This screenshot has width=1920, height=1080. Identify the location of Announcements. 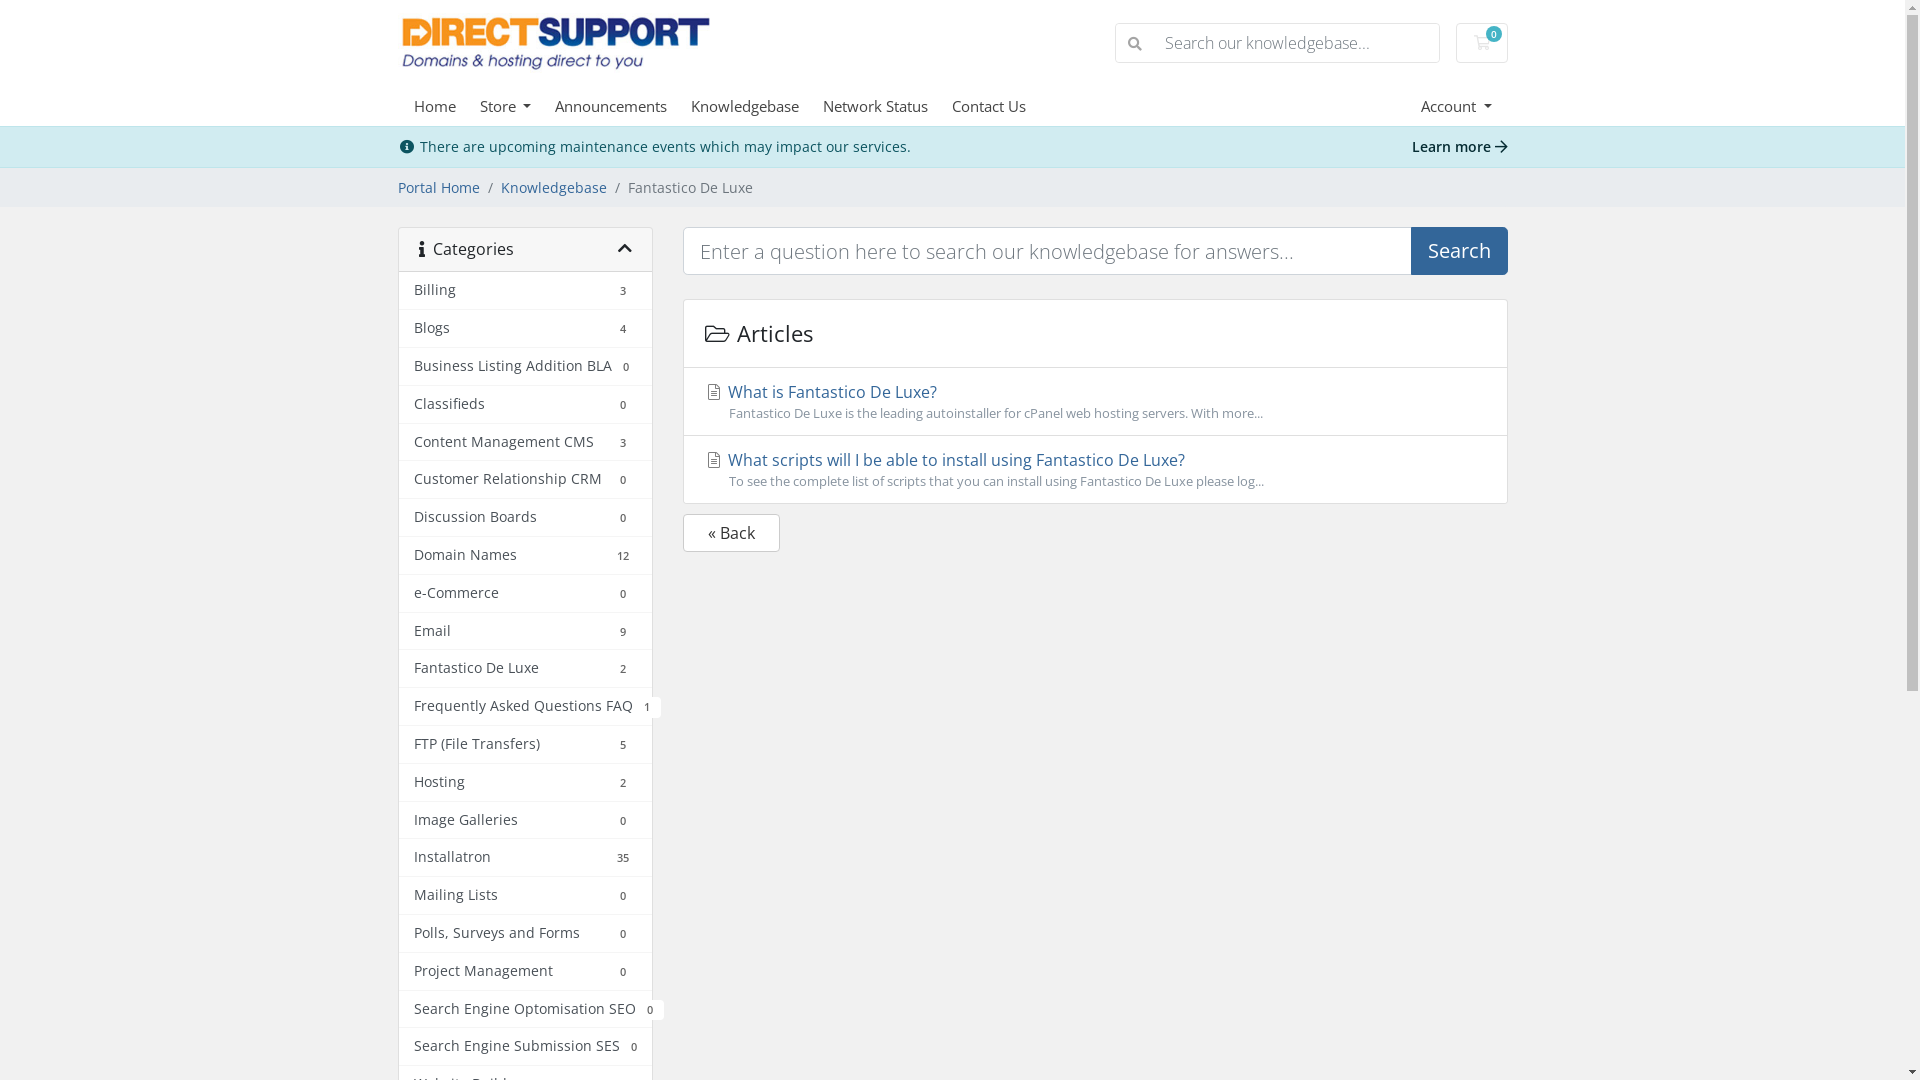
(623, 106).